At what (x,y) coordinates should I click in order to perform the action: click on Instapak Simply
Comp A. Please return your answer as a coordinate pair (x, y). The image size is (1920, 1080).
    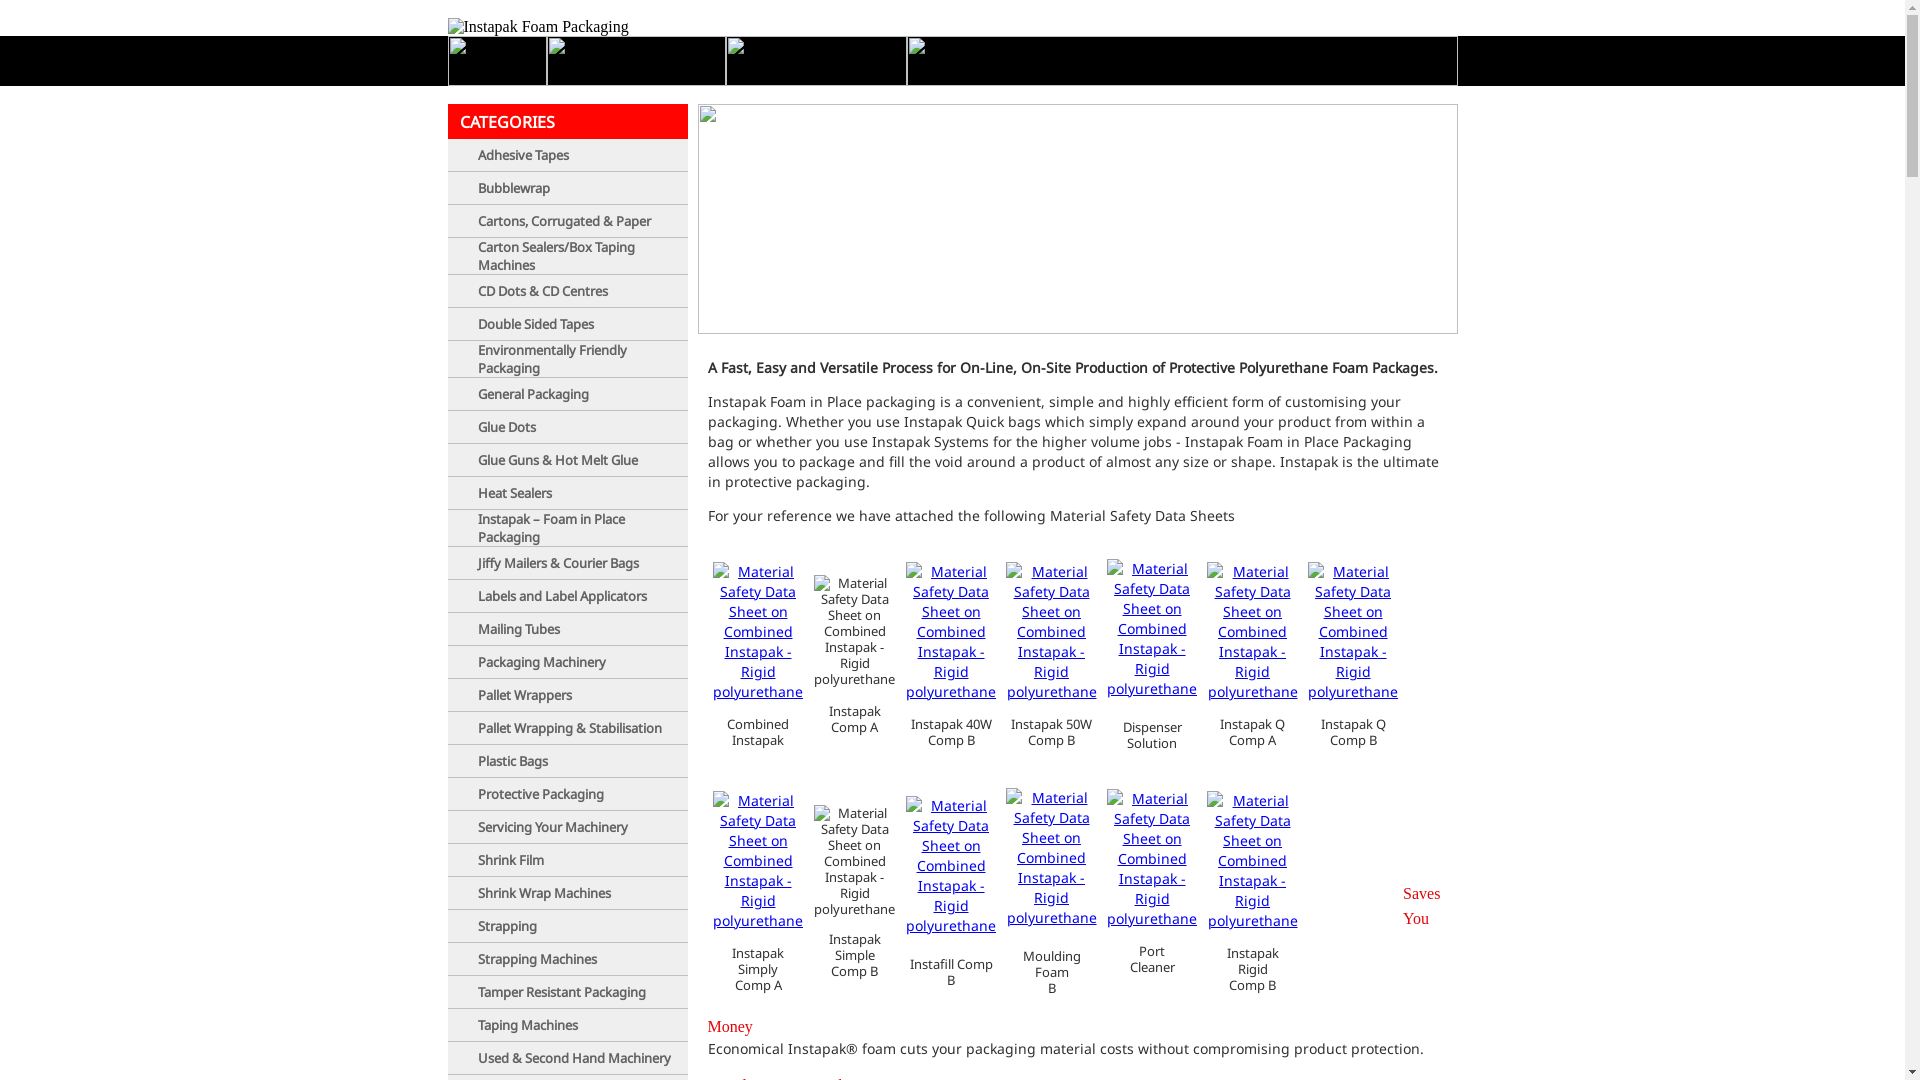
    Looking at the image, I should click on (758, 969).